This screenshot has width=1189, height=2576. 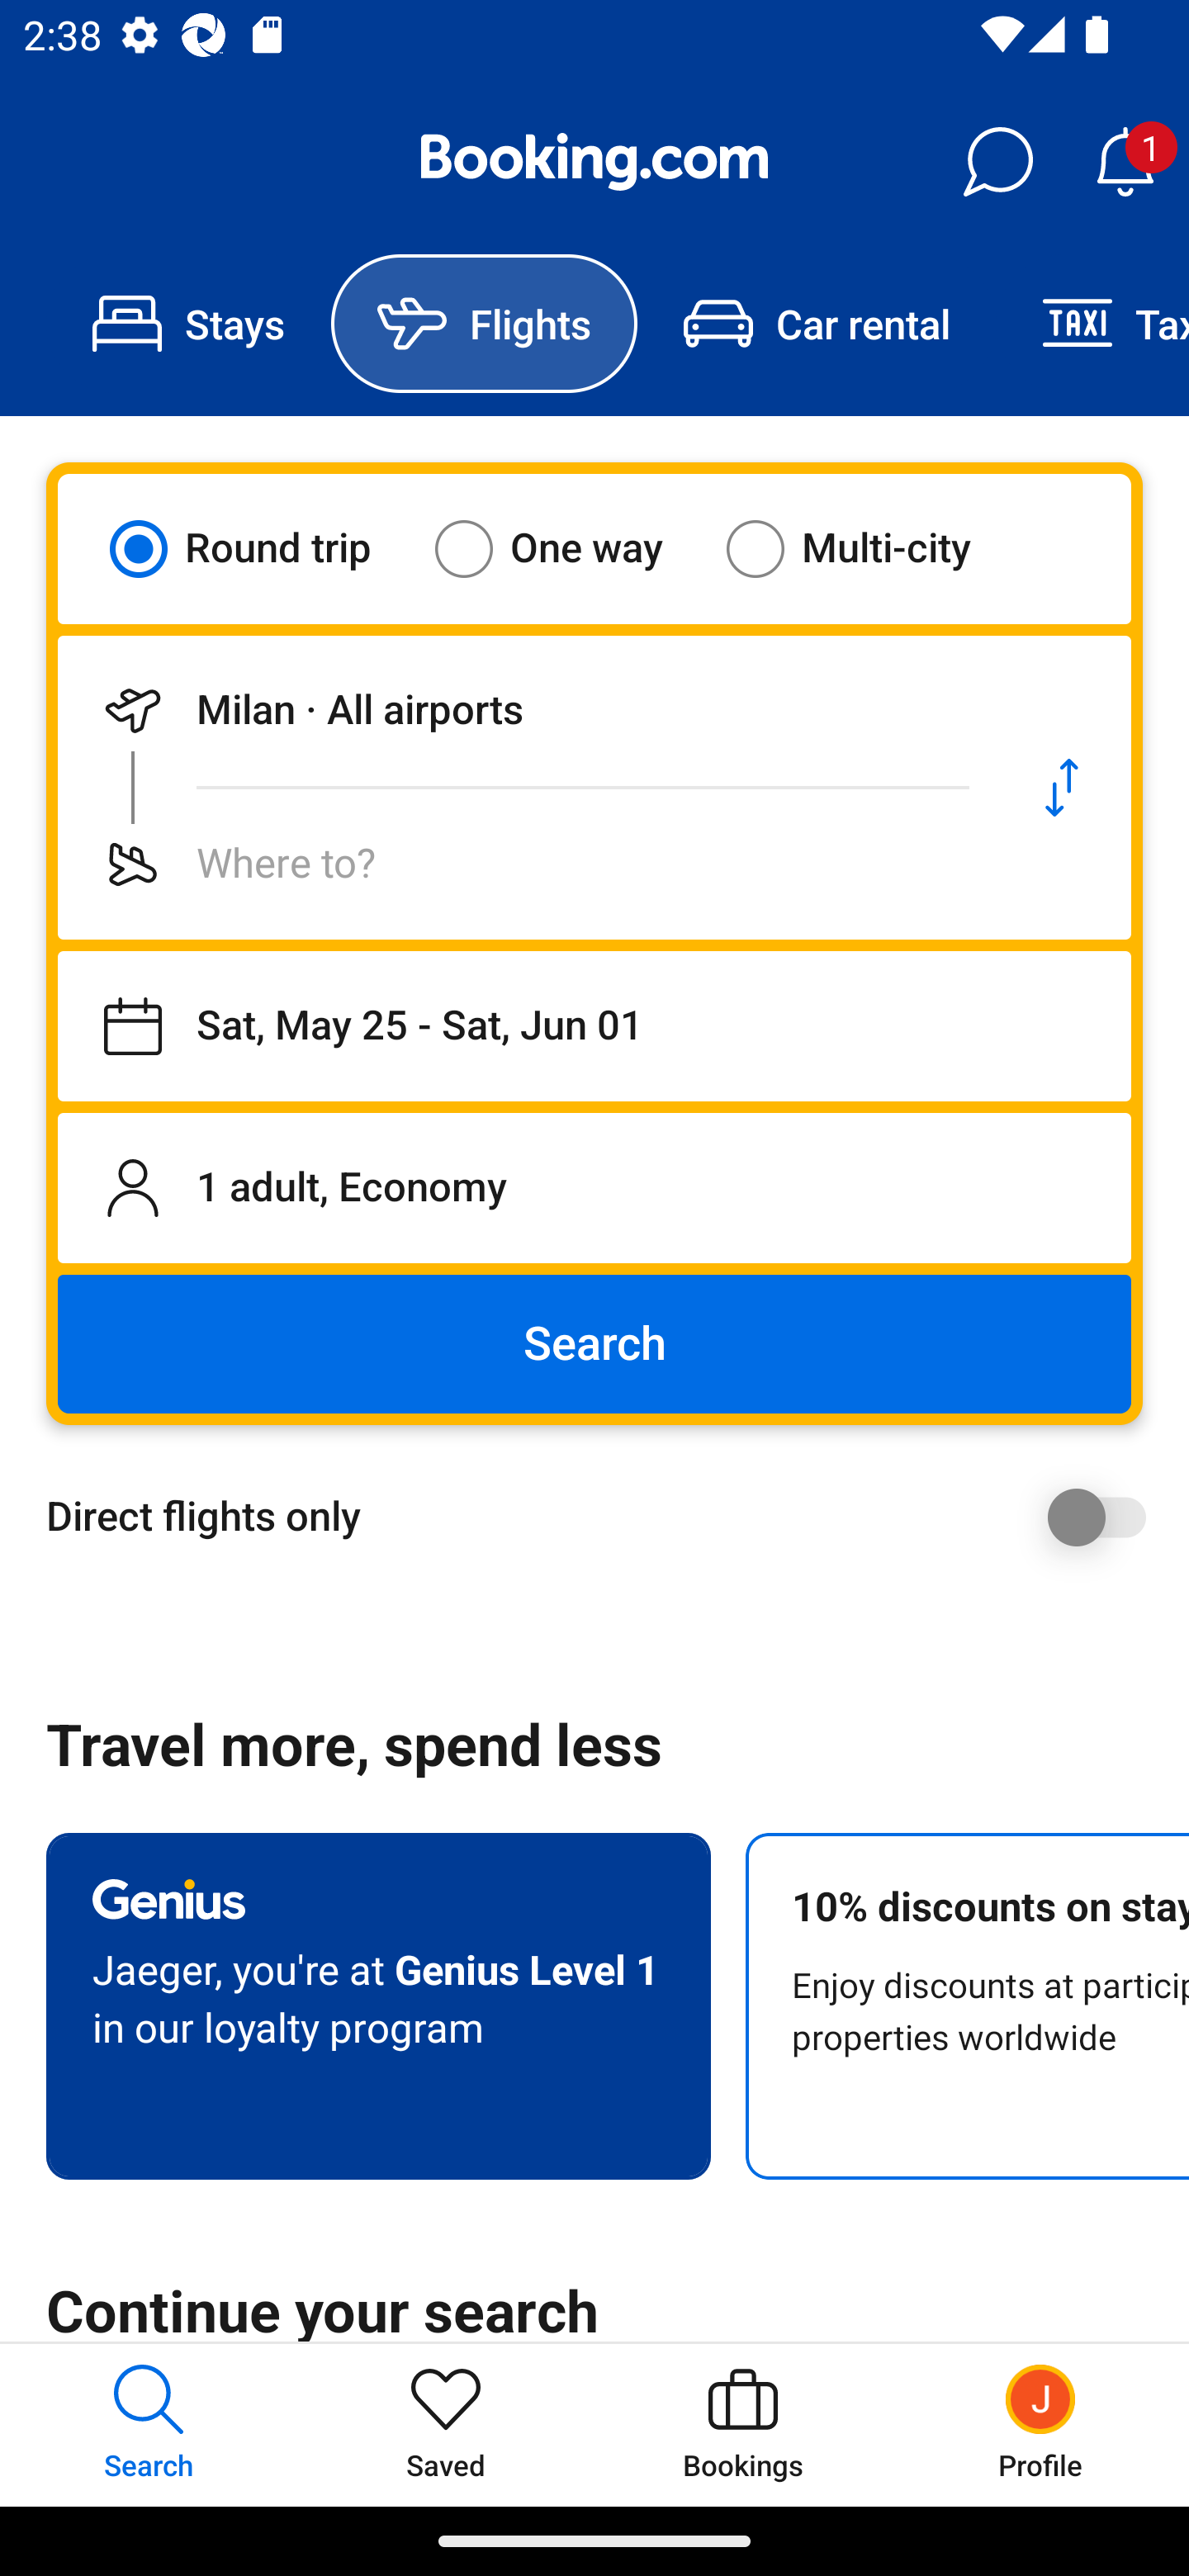 What do you see at coordinates (594, 1187) in the screenshot?
I see `1 adult, Economy` at bounding box center [594, 1187].